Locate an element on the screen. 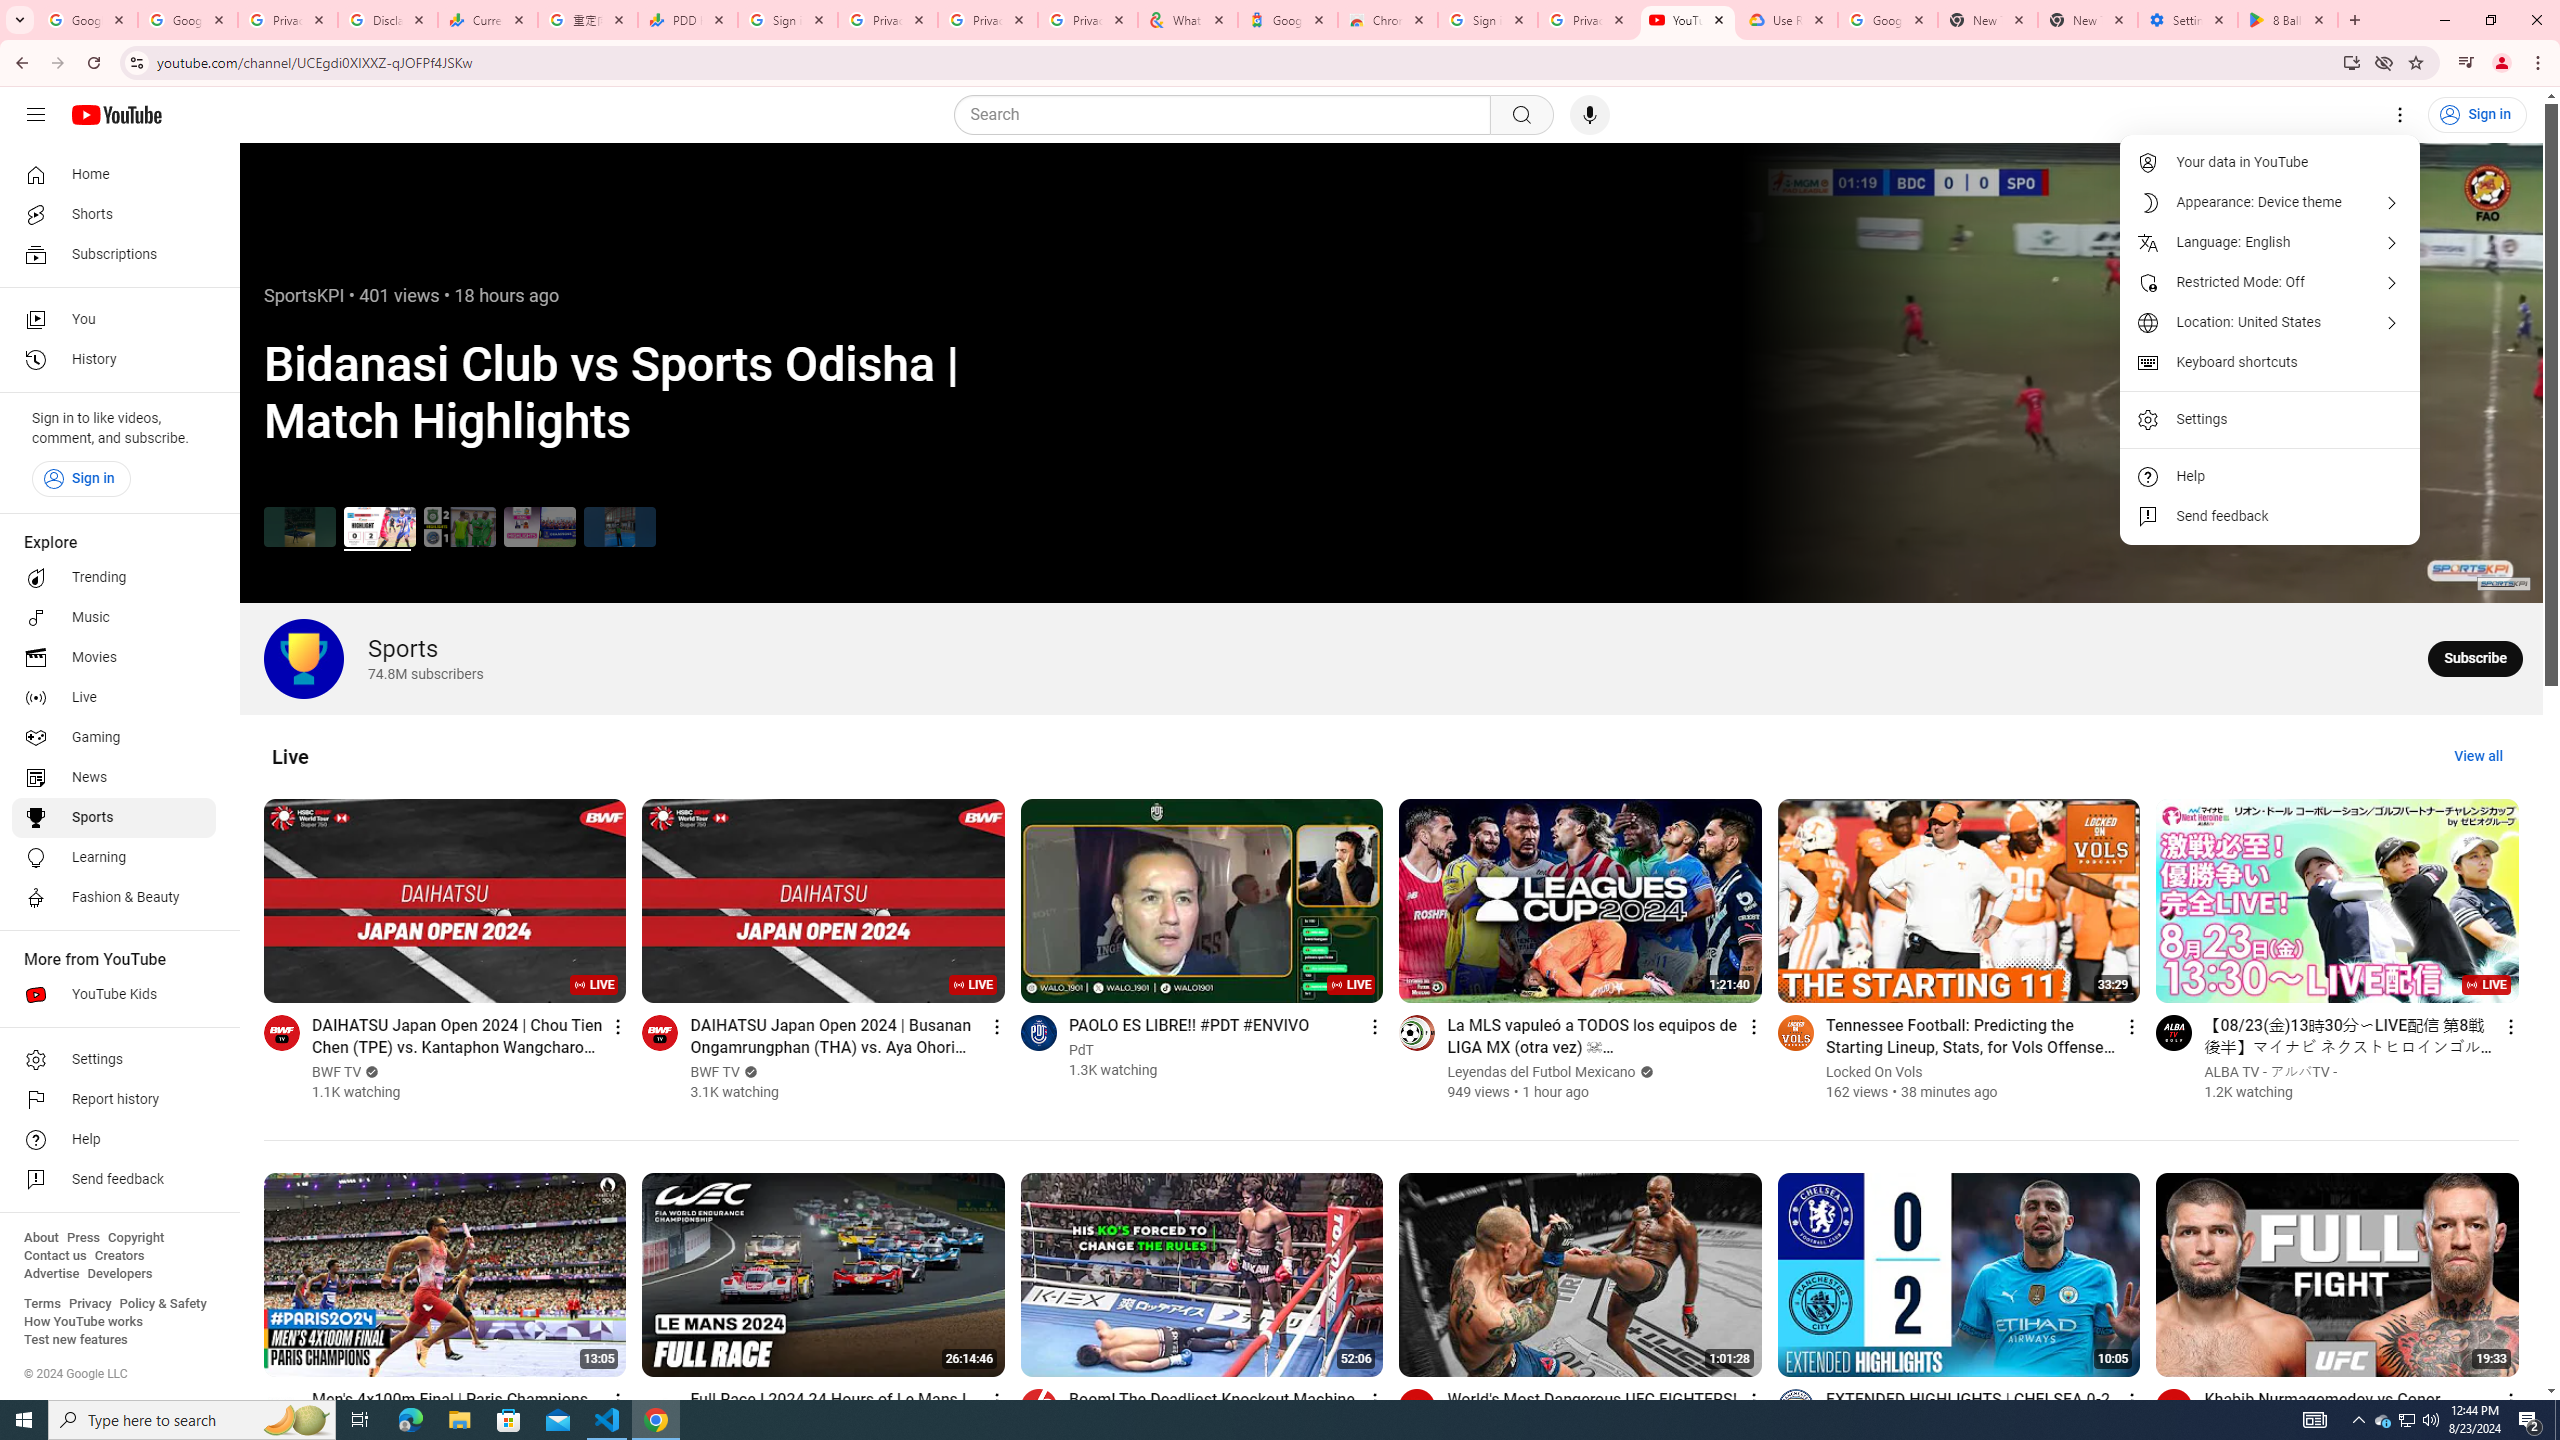 The width and height of the screenshot is (2560, 1440). Keyboard shortcuts is located at coordinates (2270, 362).